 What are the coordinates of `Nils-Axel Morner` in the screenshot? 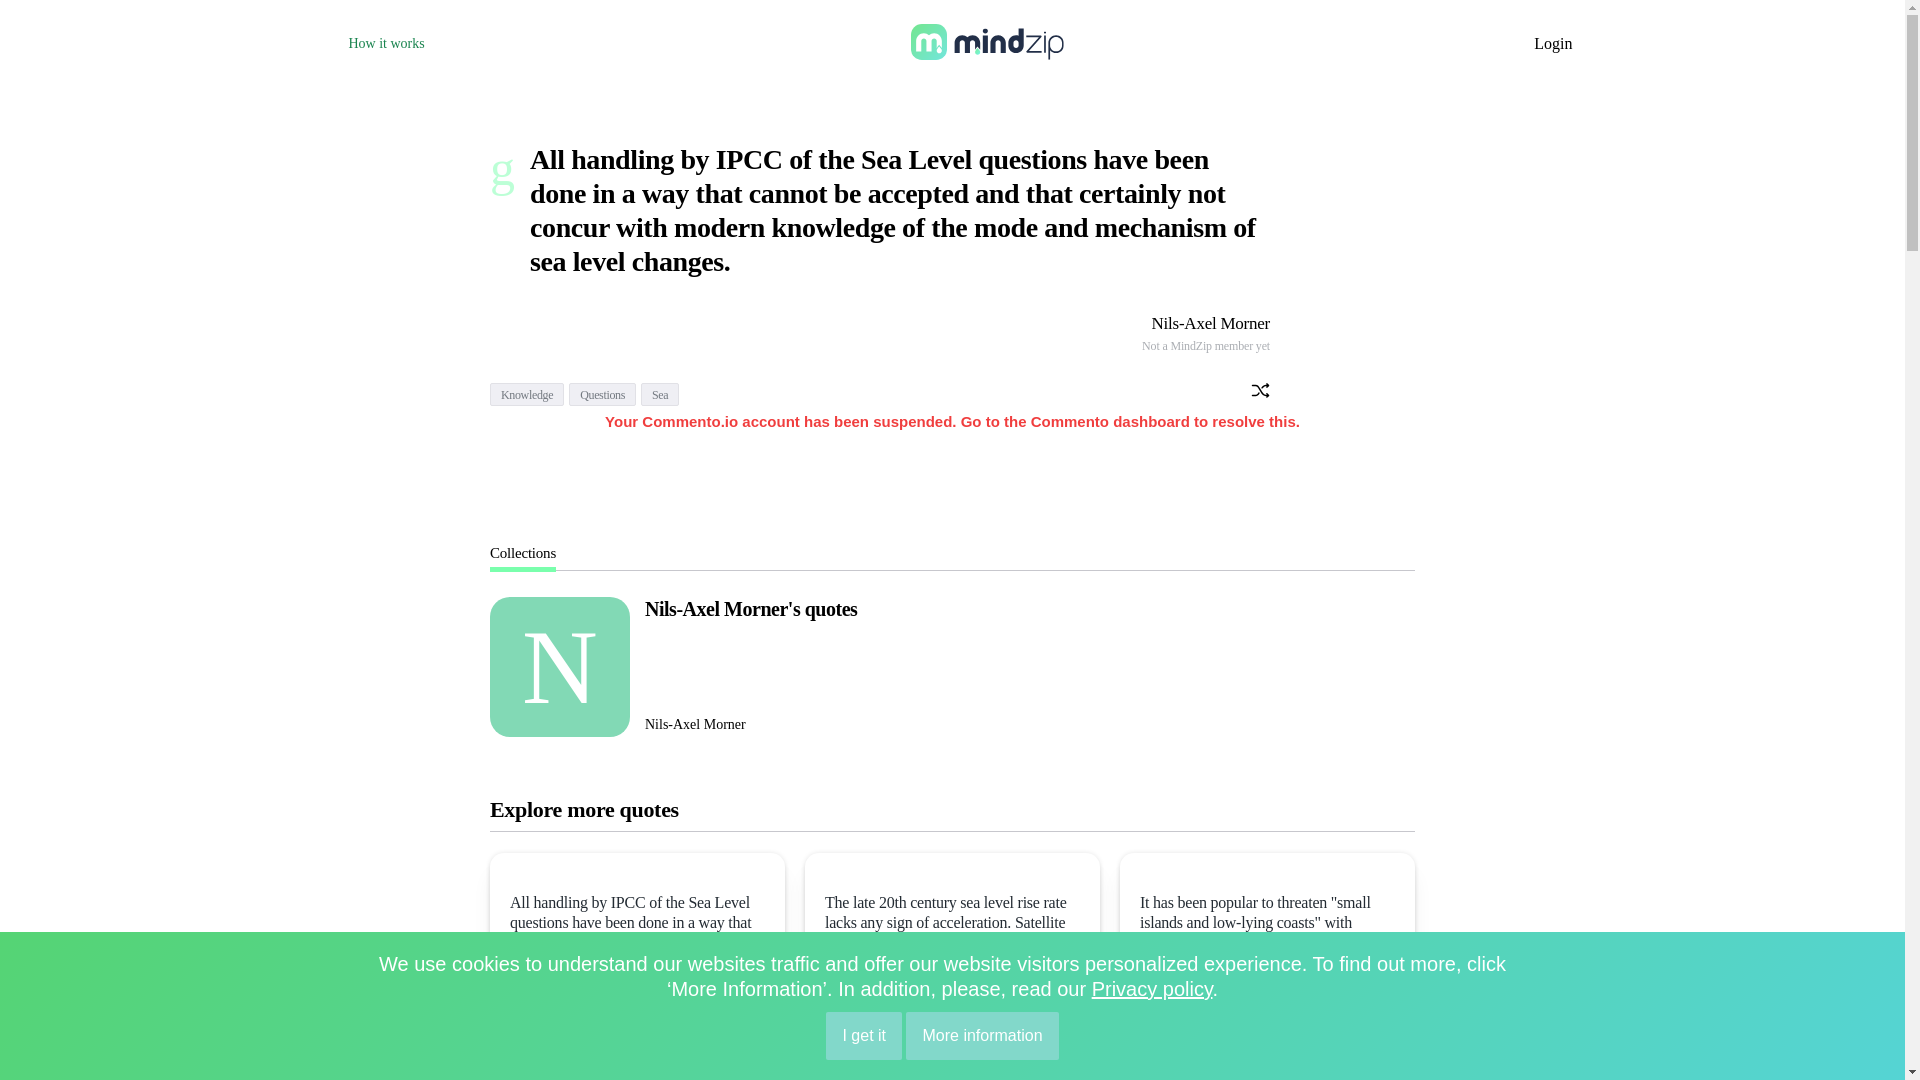 It's located at (696, 725).